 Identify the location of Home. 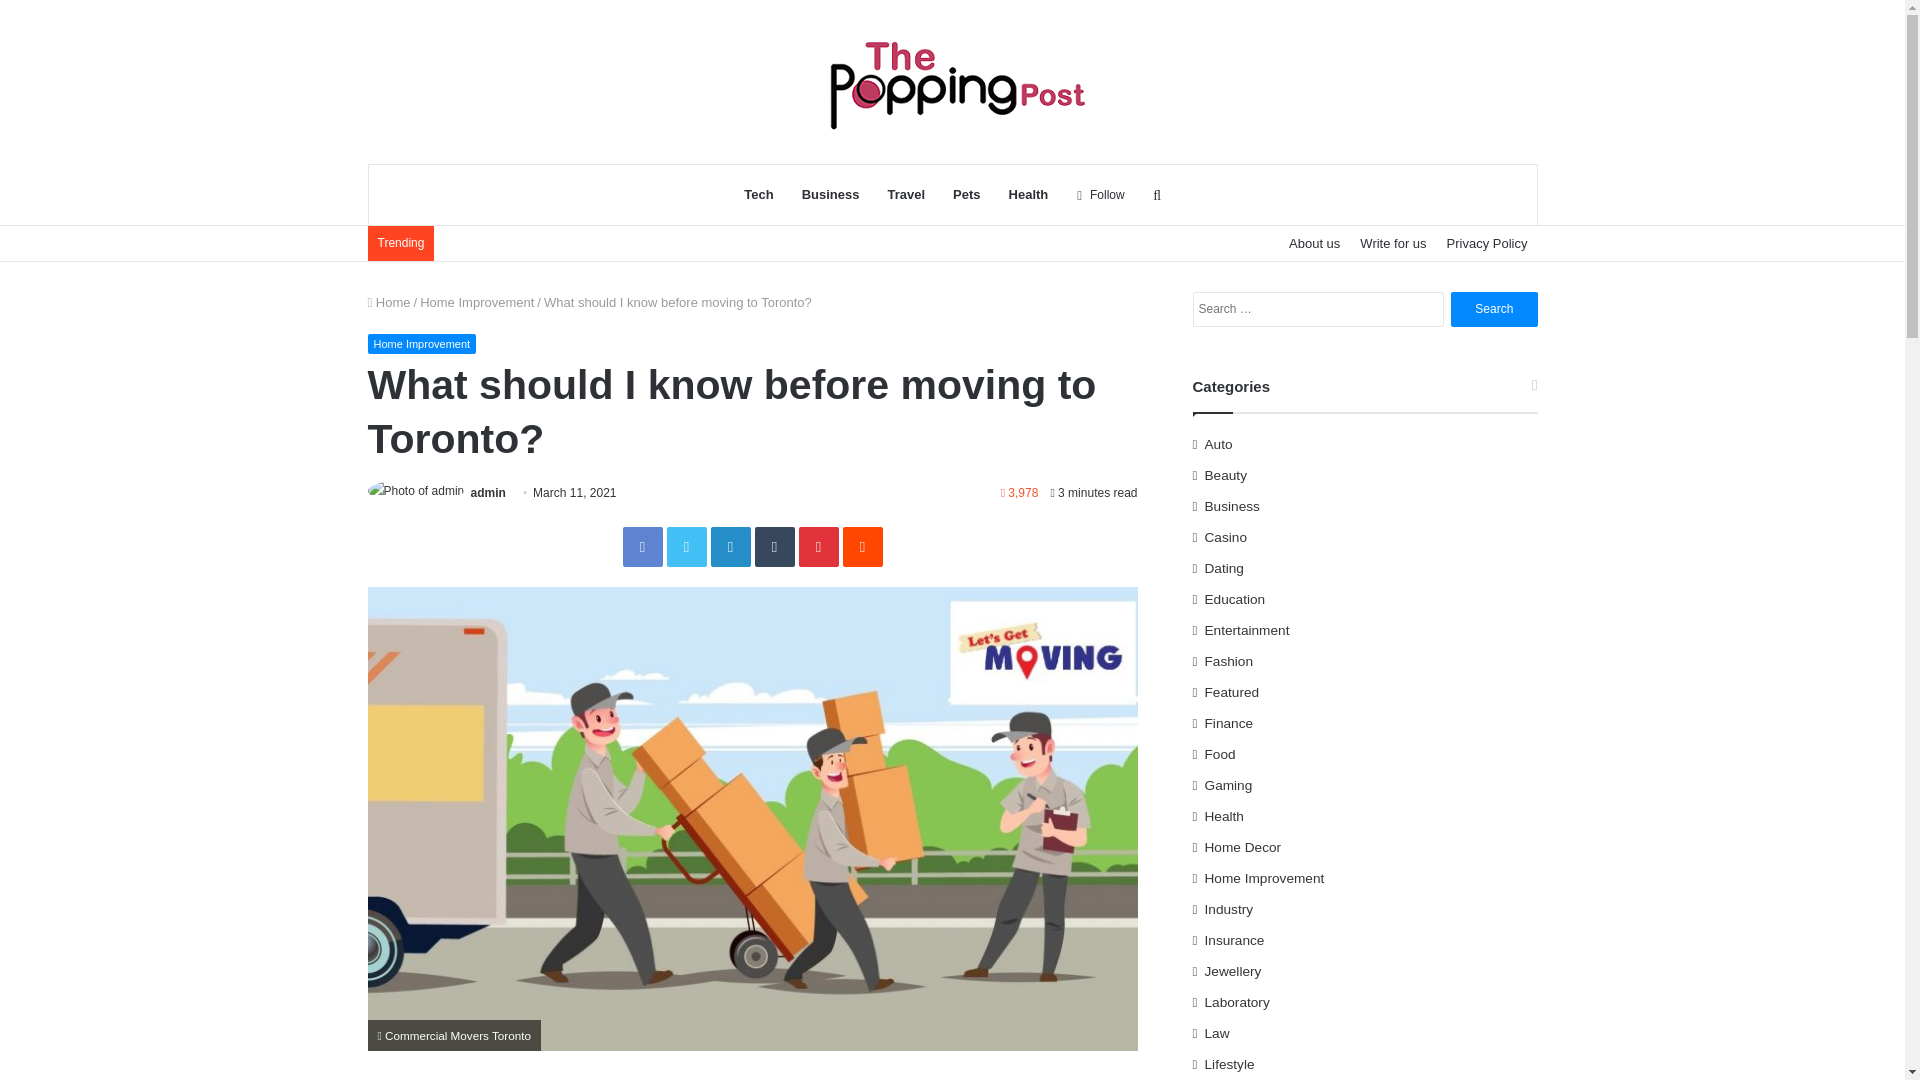
(389, 302).